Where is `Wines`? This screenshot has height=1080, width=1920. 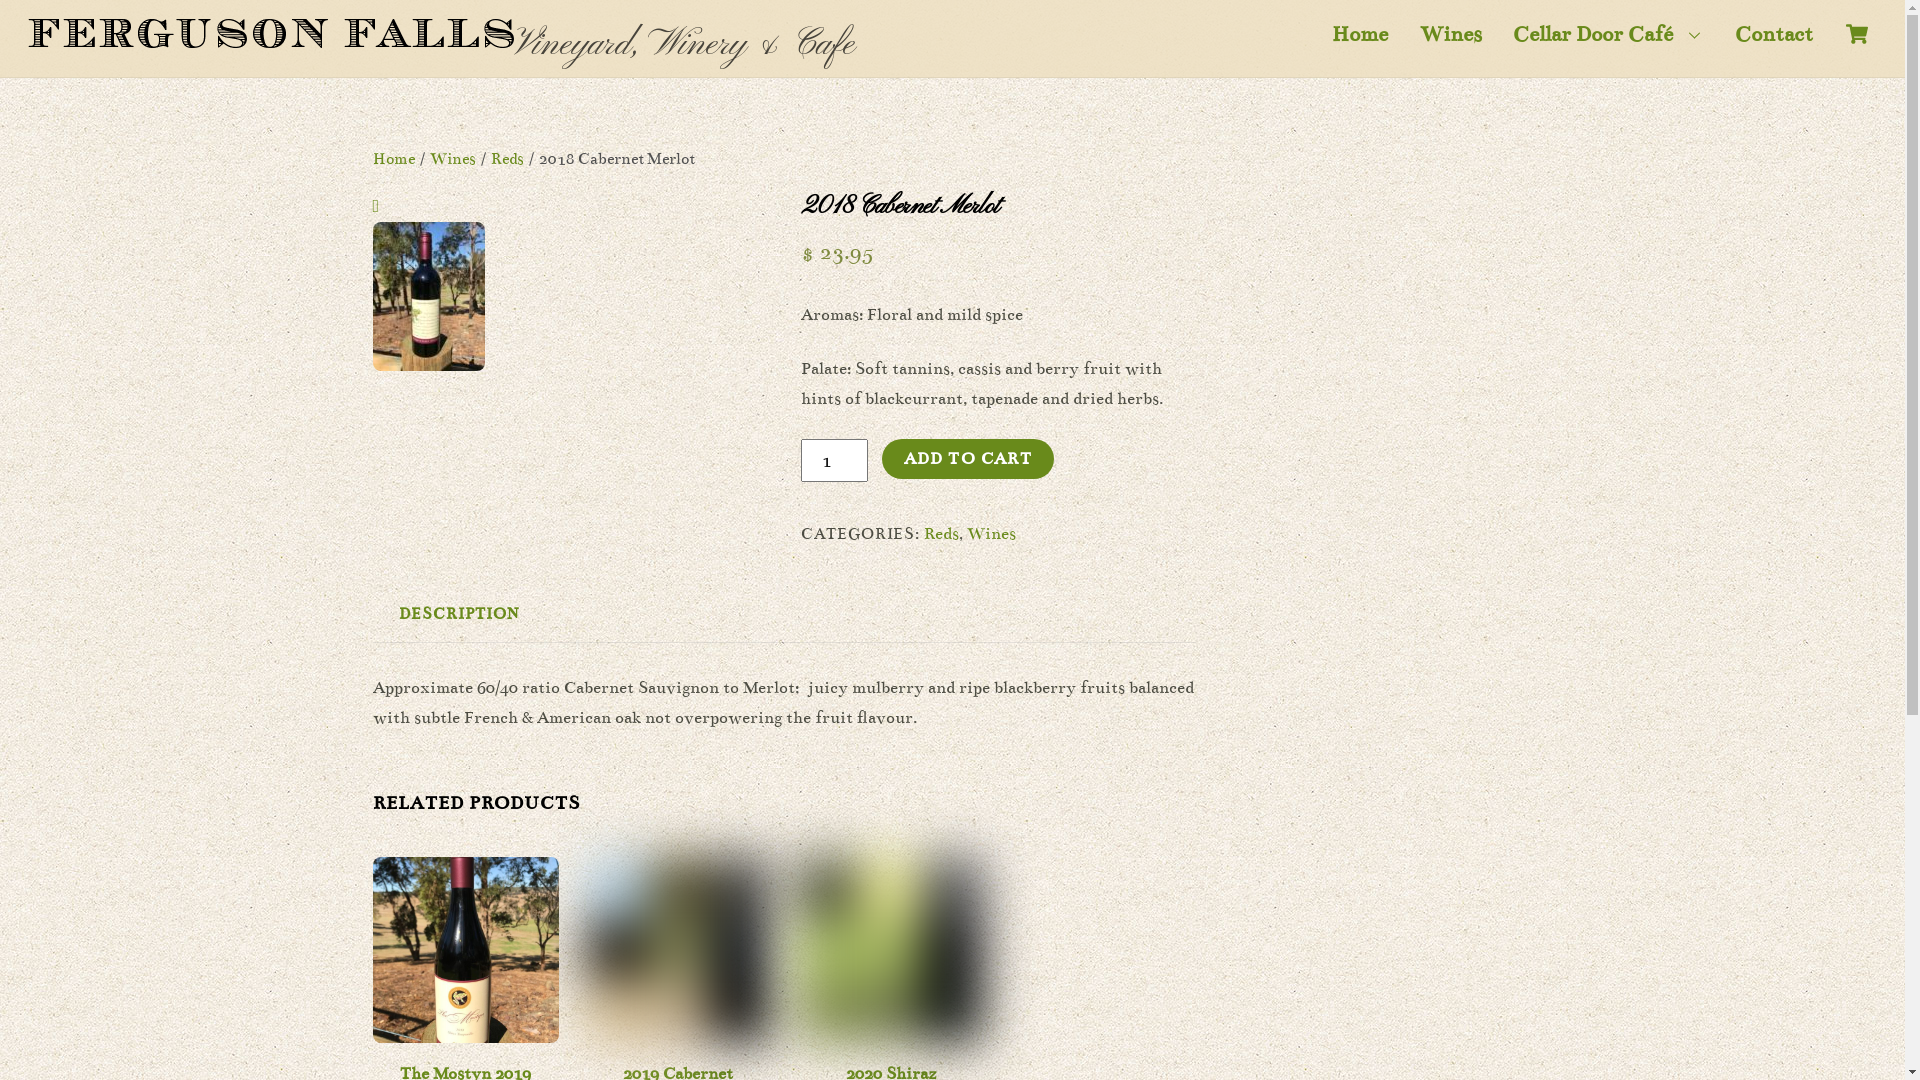
Wines is located at coordinates (1451, 34).